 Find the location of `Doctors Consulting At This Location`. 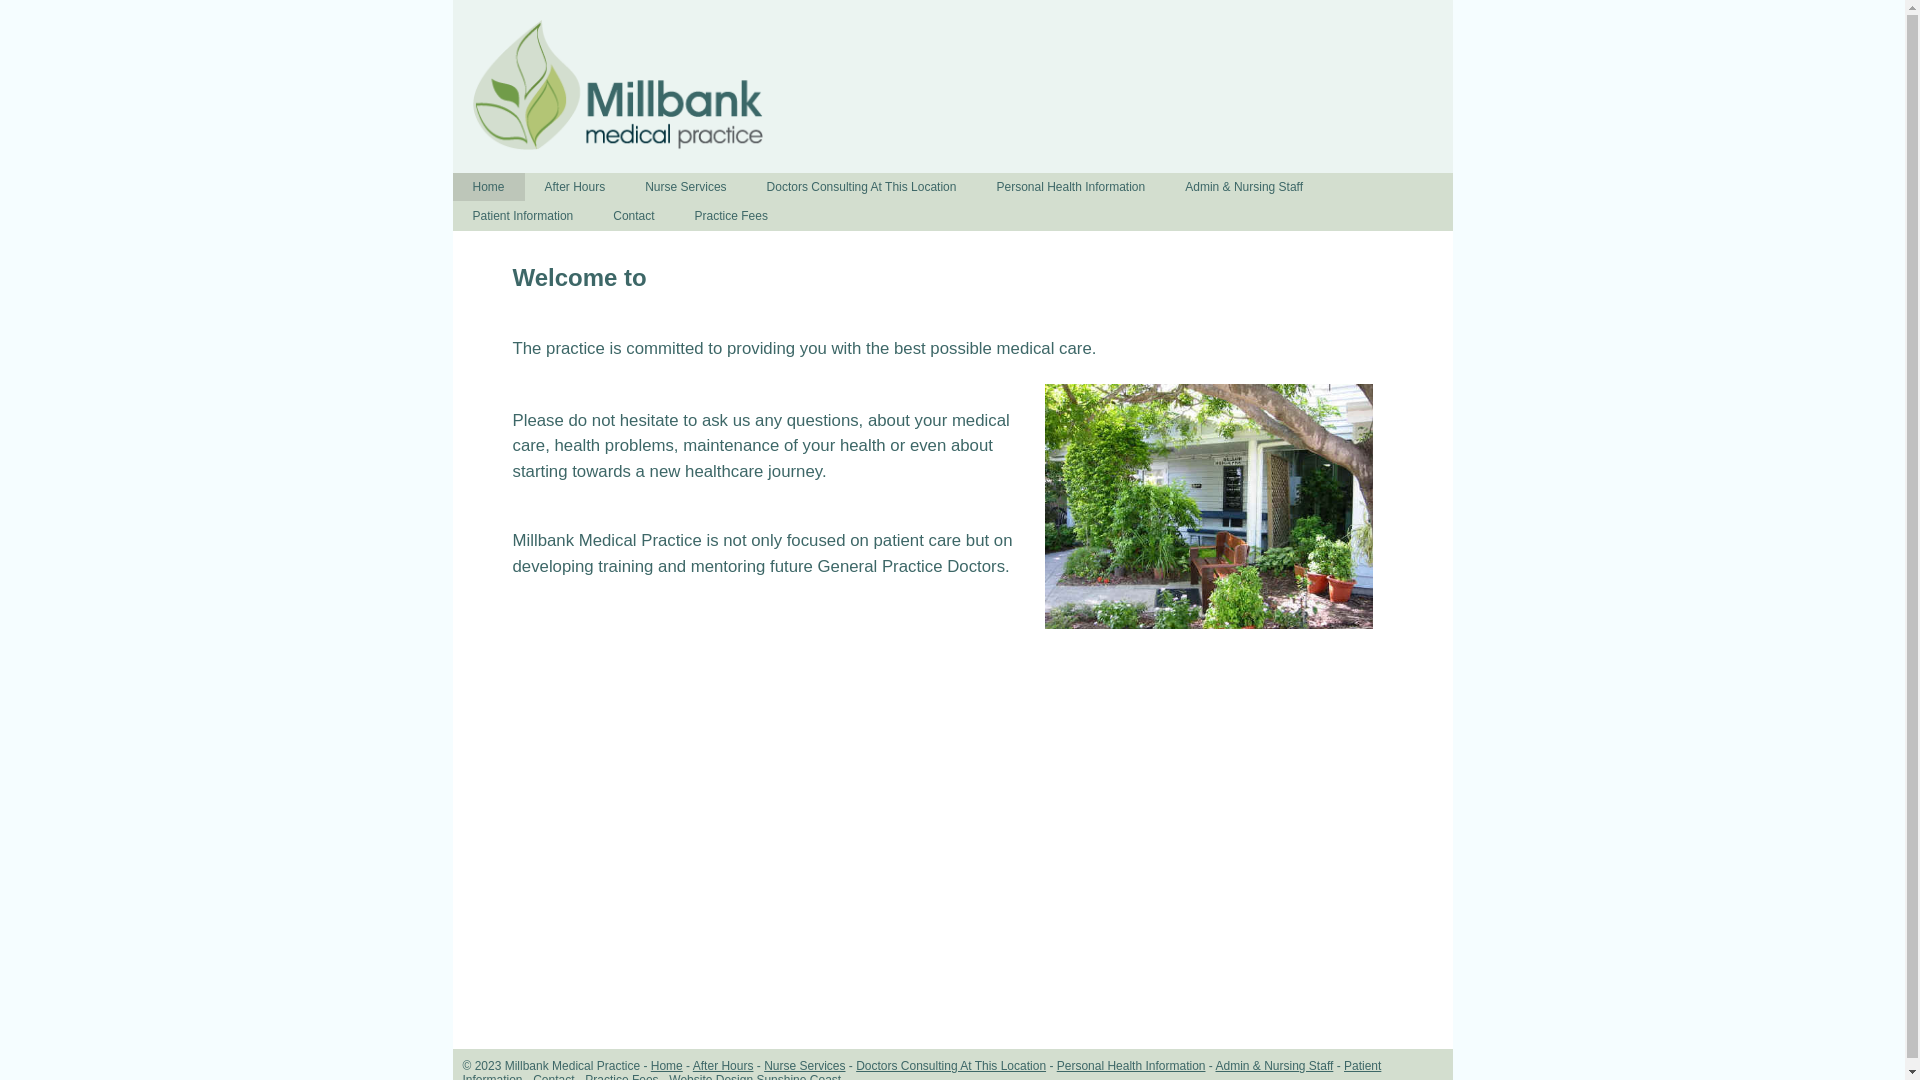

Doctors Consulting At This Location is located at coordinates (862, 187).